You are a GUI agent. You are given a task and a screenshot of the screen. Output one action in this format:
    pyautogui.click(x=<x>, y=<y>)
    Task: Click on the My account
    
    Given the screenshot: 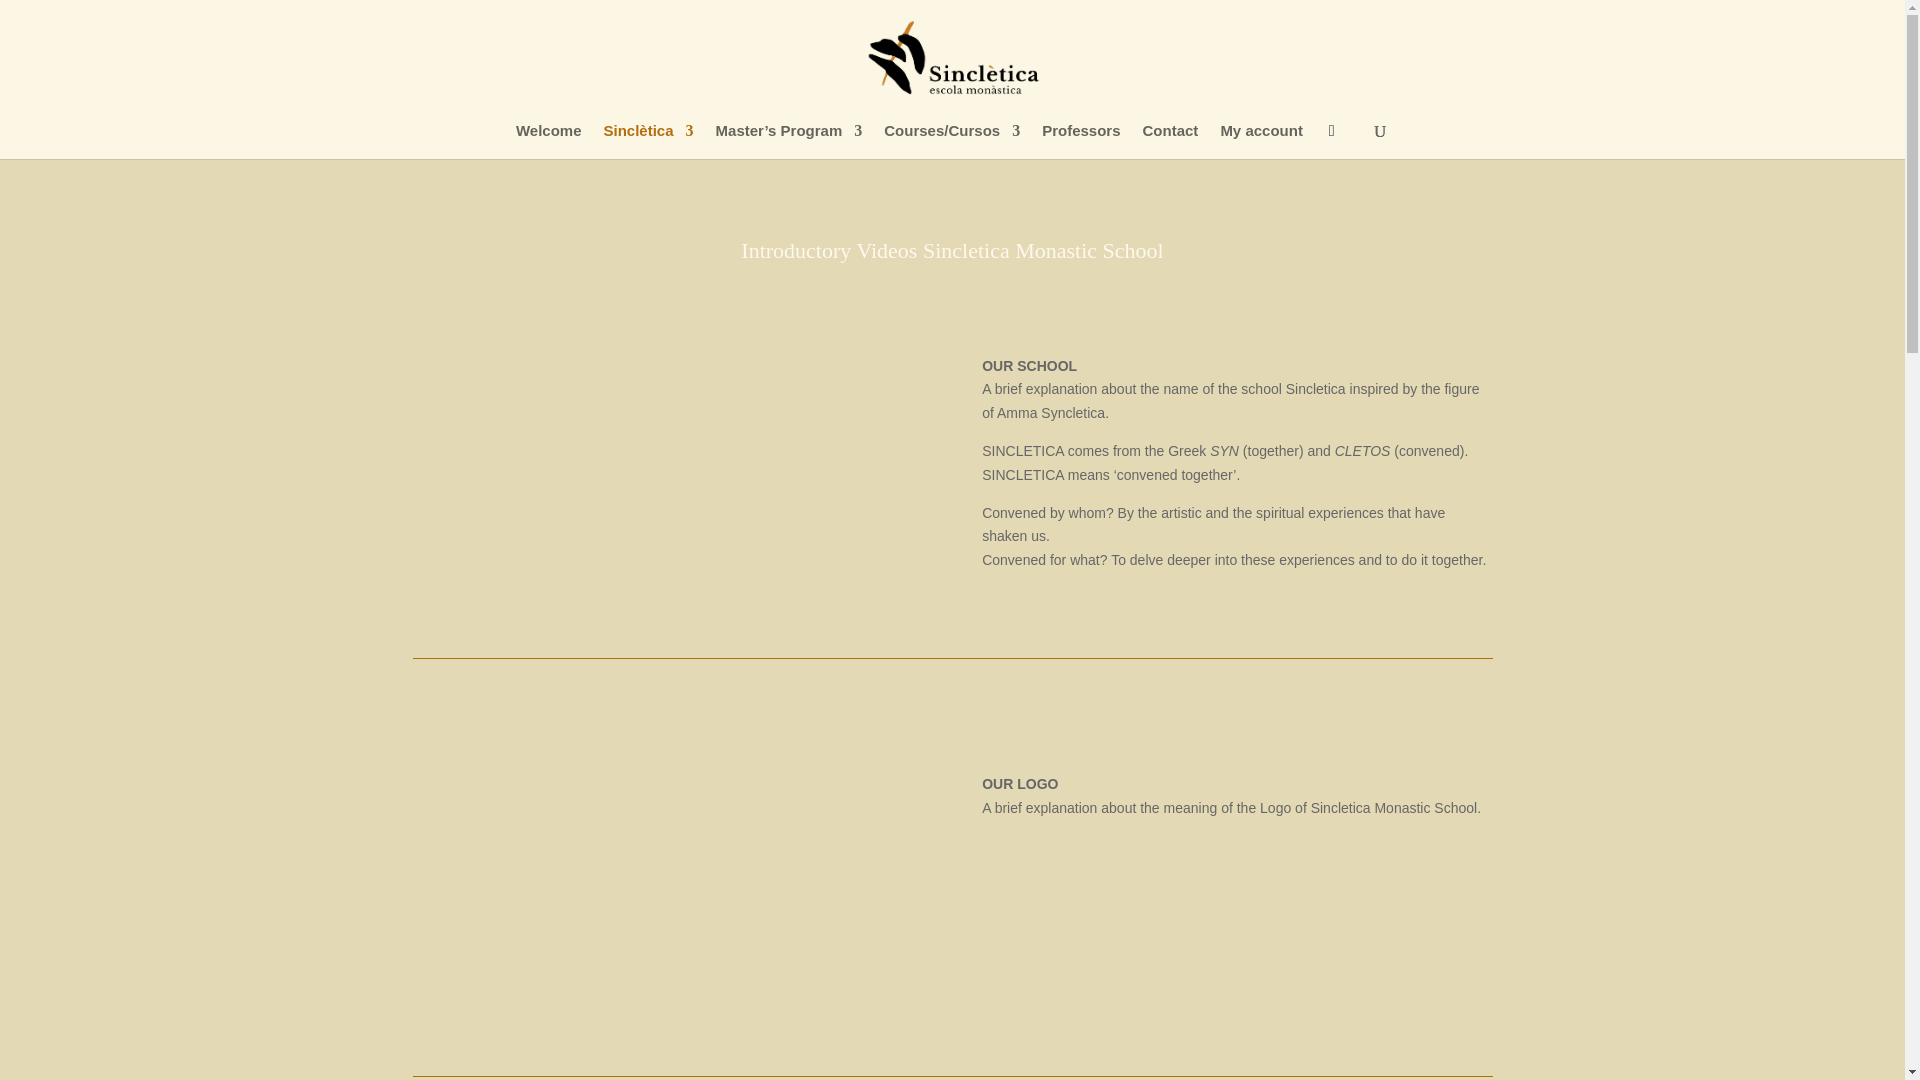 What is the action you would take?
    pyautogui.click(x=1261, y=141)
    